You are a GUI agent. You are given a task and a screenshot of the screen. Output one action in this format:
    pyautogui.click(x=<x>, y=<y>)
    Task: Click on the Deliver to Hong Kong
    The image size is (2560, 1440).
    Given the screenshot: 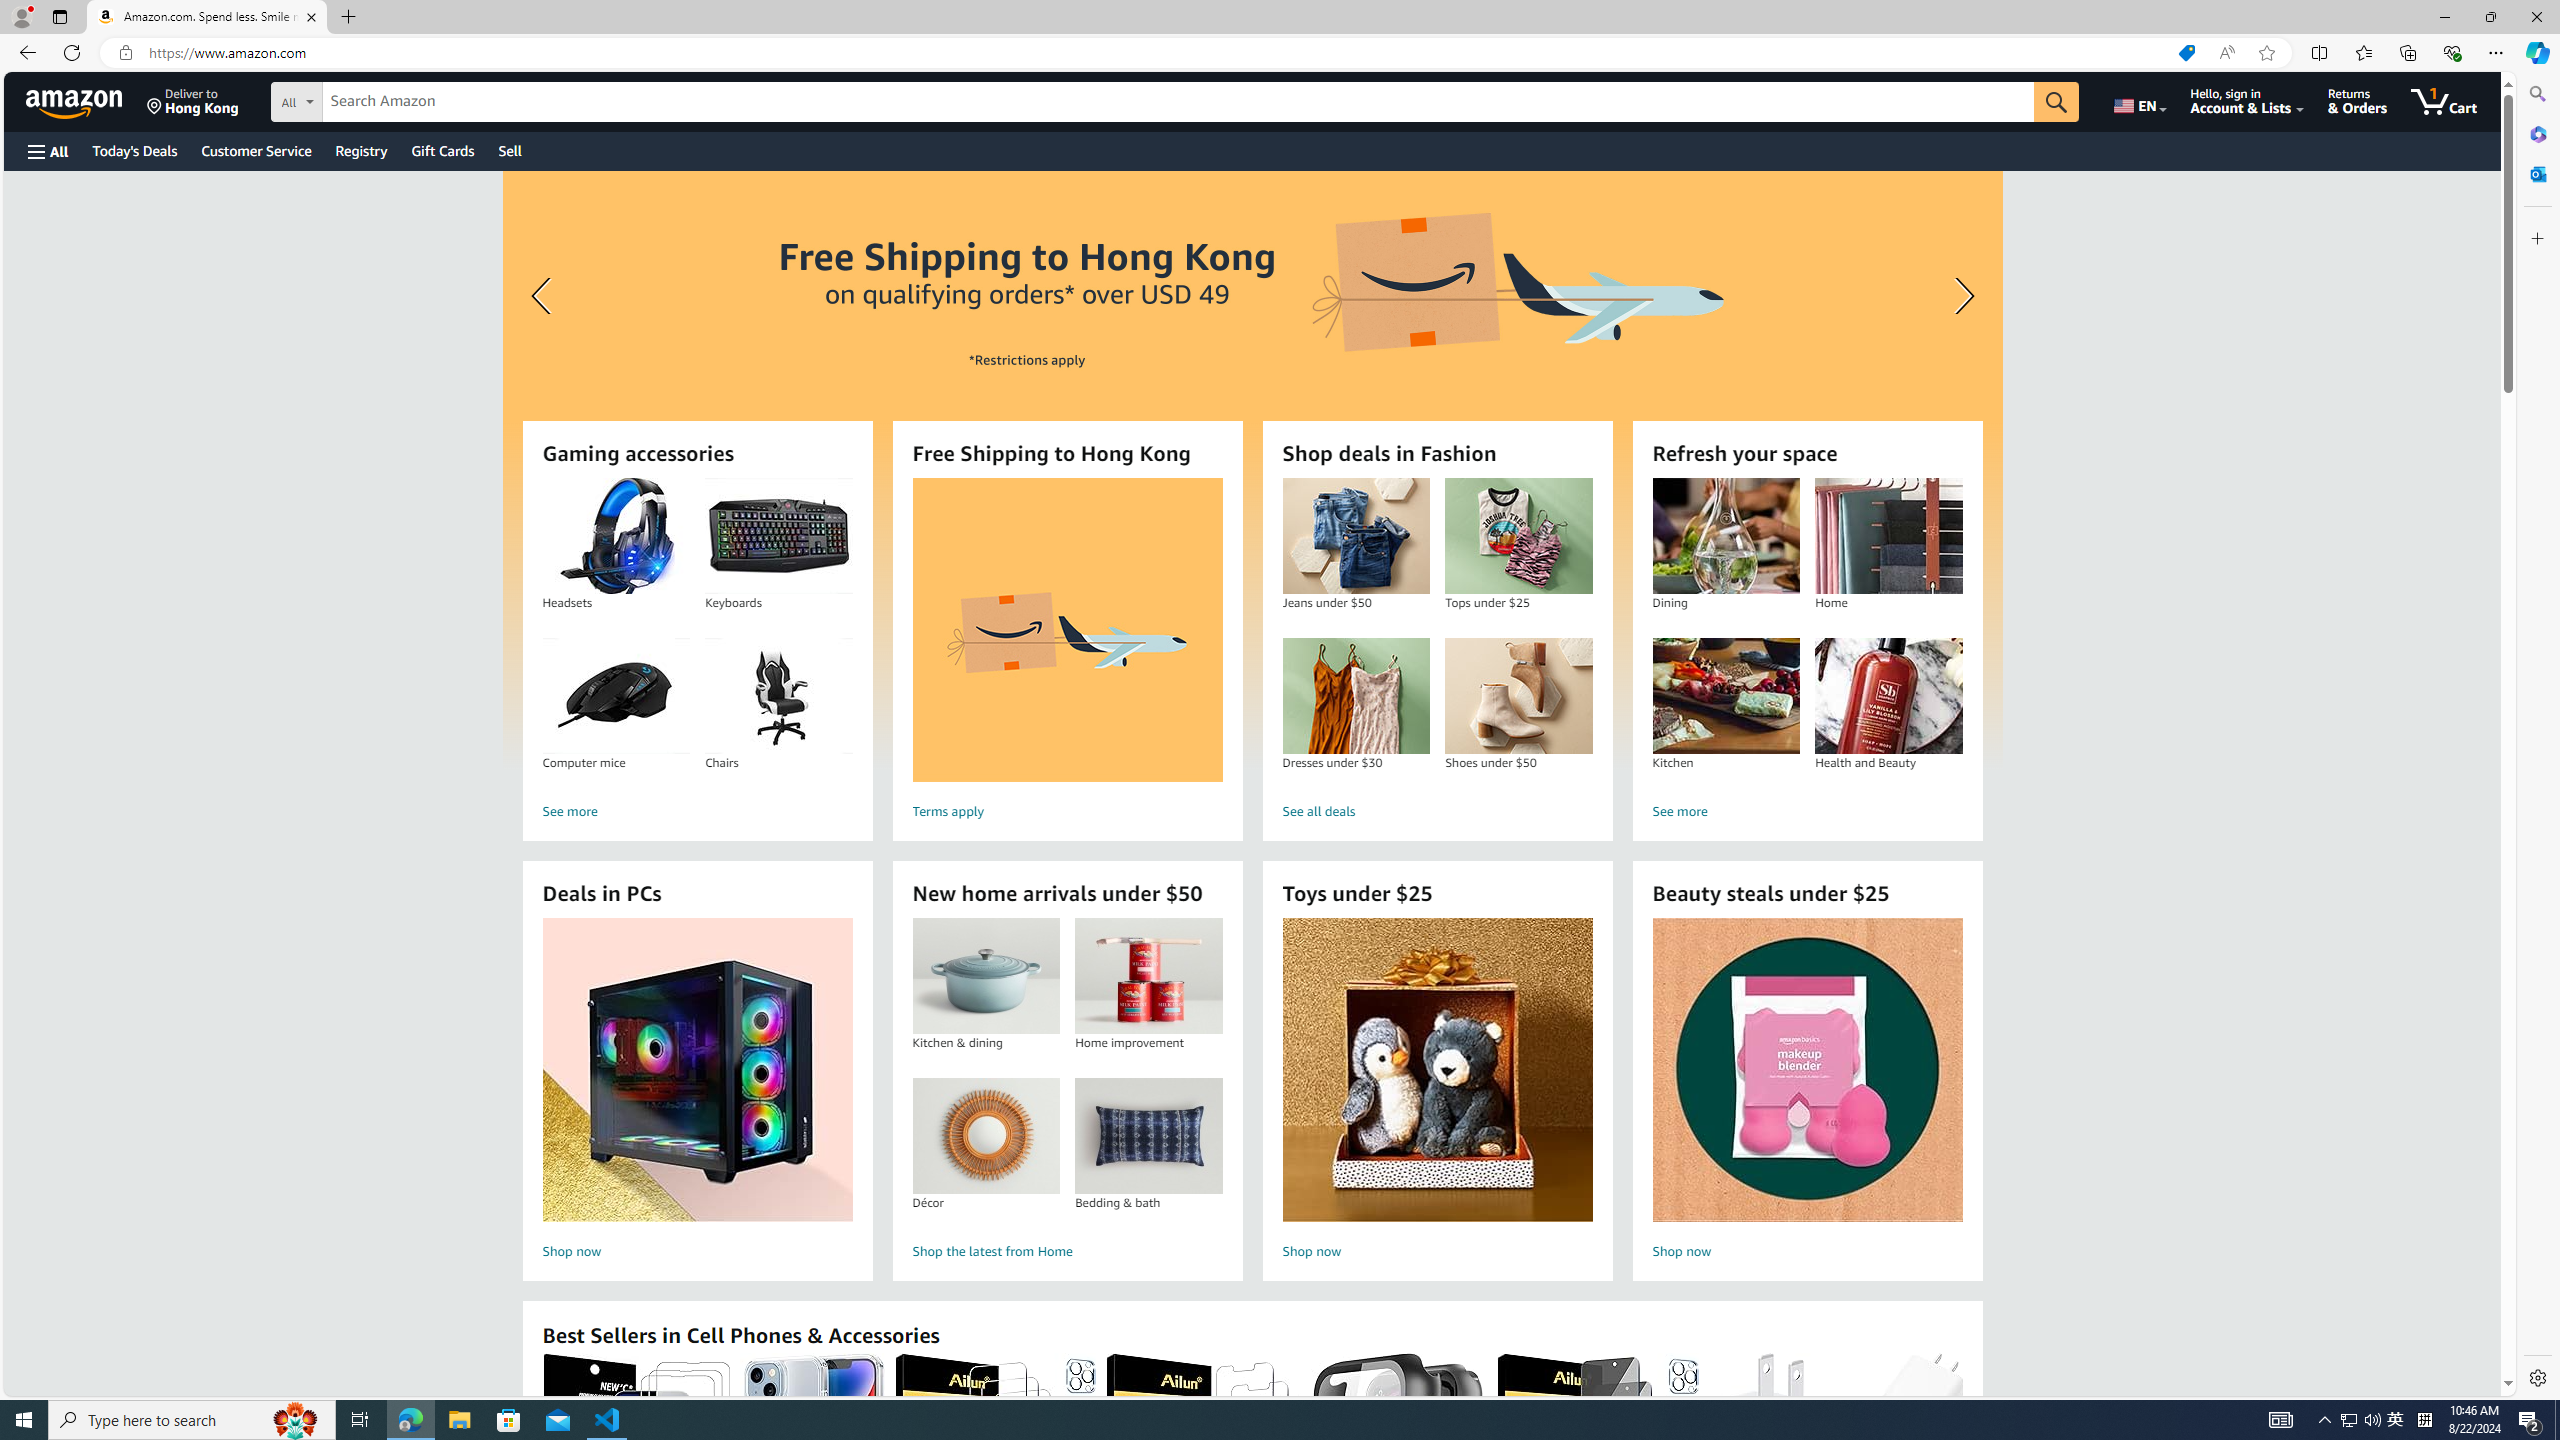 What is the action you would take?
    pyautogui.click(x=193, y=101)
    